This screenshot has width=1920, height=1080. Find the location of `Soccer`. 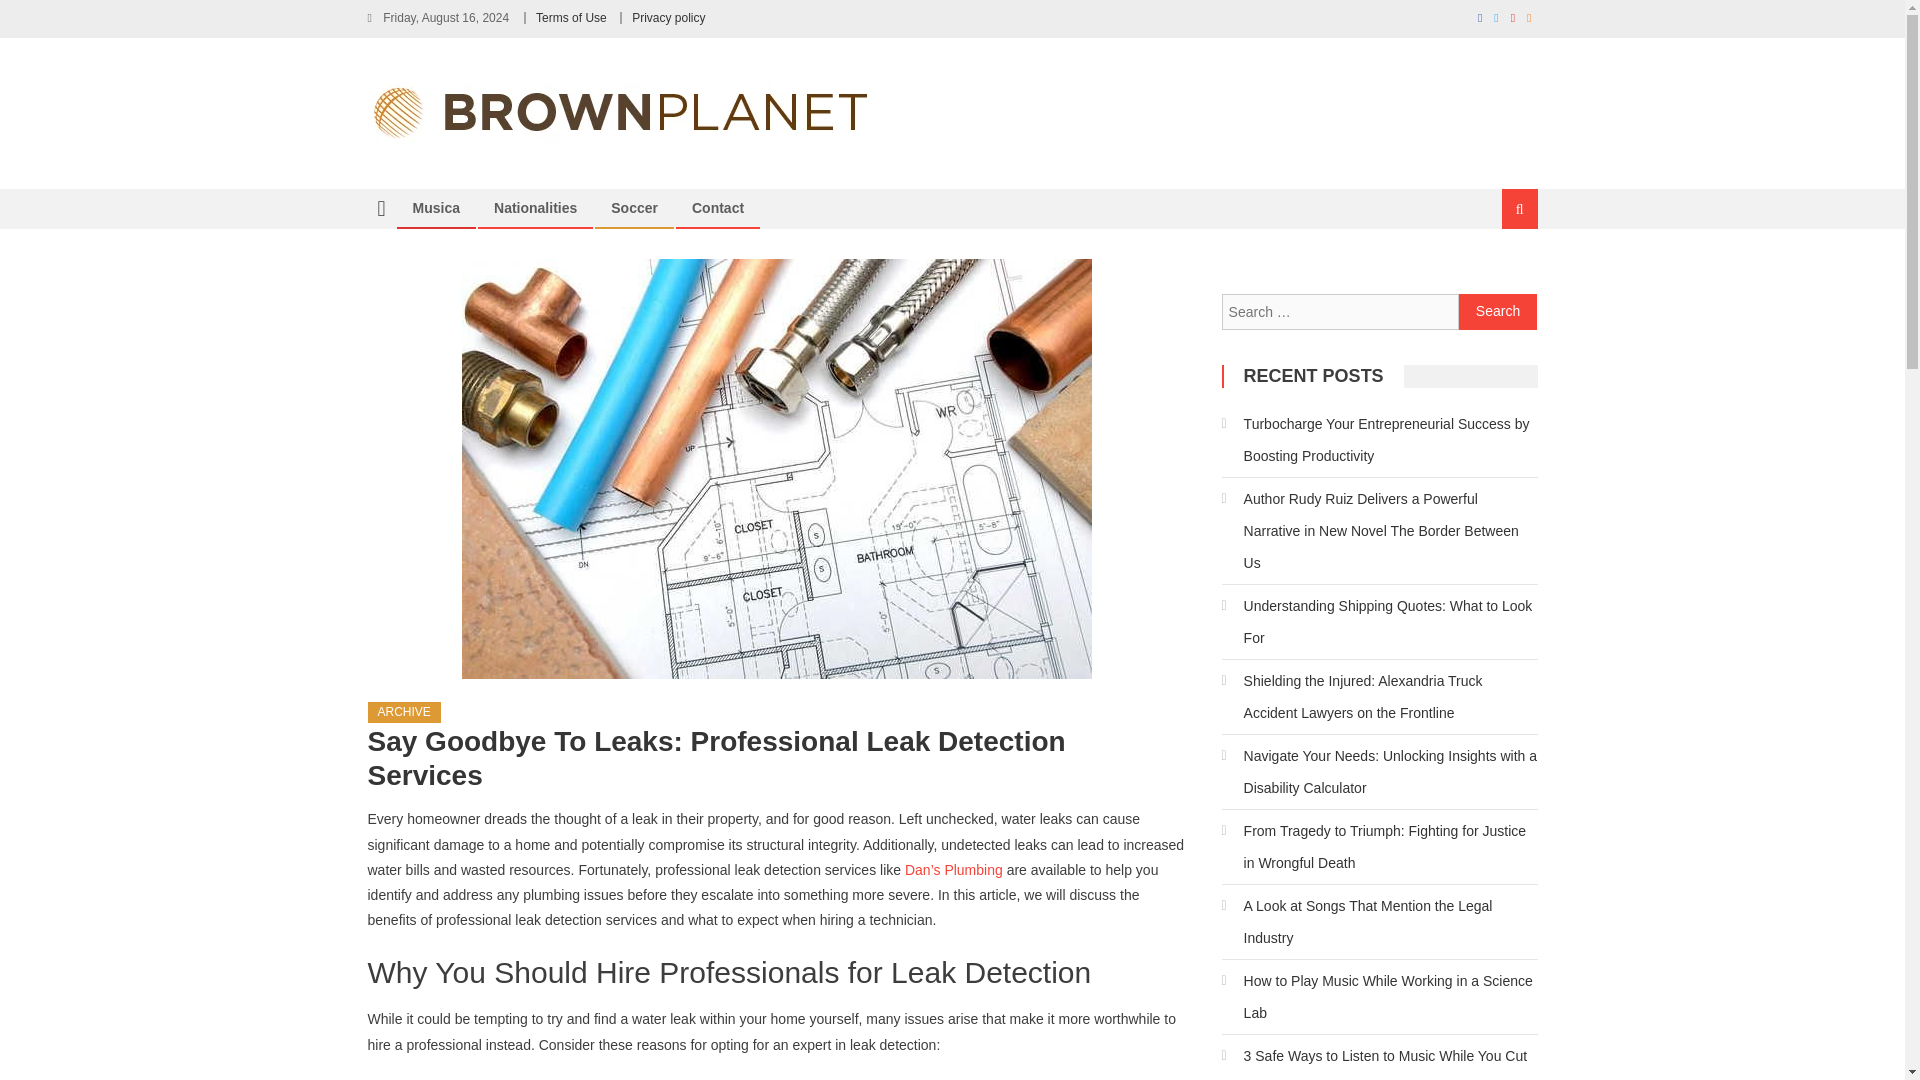

Soccer is located at coordinates (634, 208).